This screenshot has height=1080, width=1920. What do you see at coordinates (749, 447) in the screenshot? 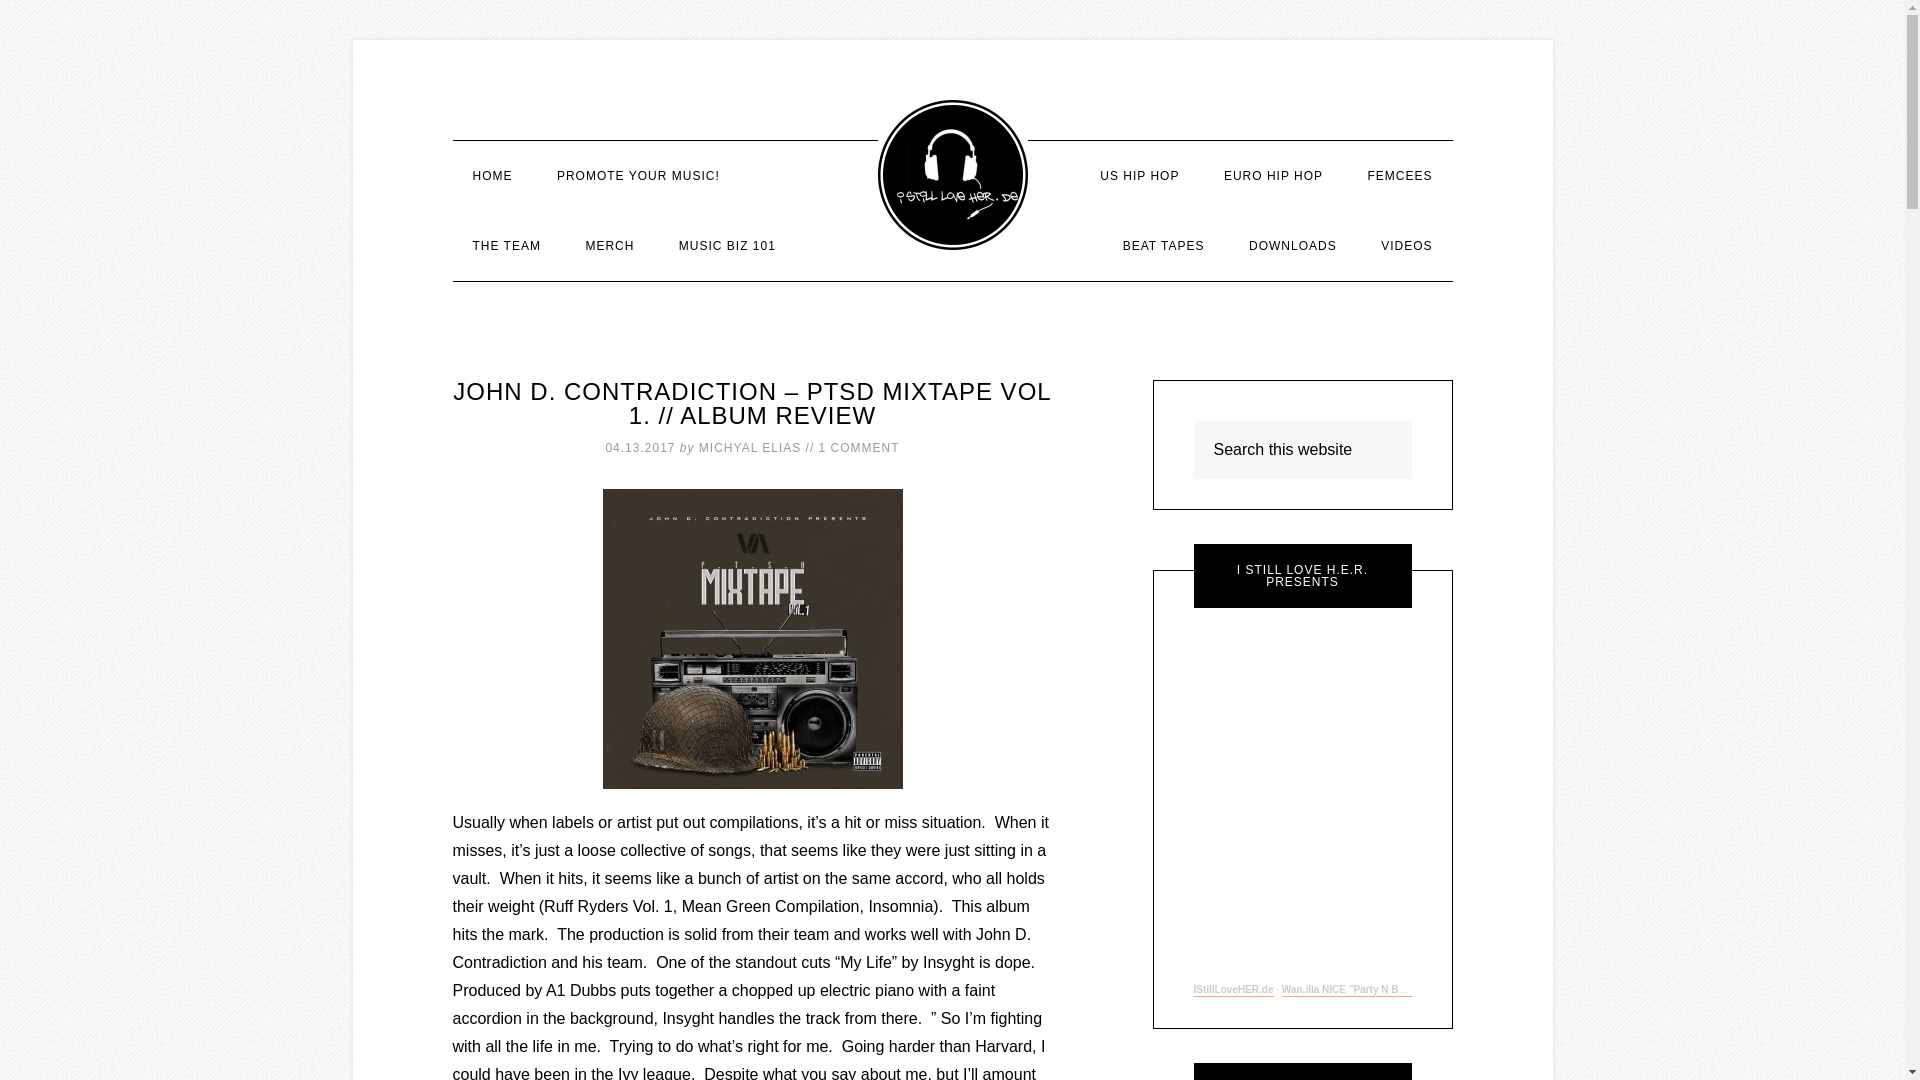
I see `MICHYAL ELIAS` at bounding box center [749, 447].